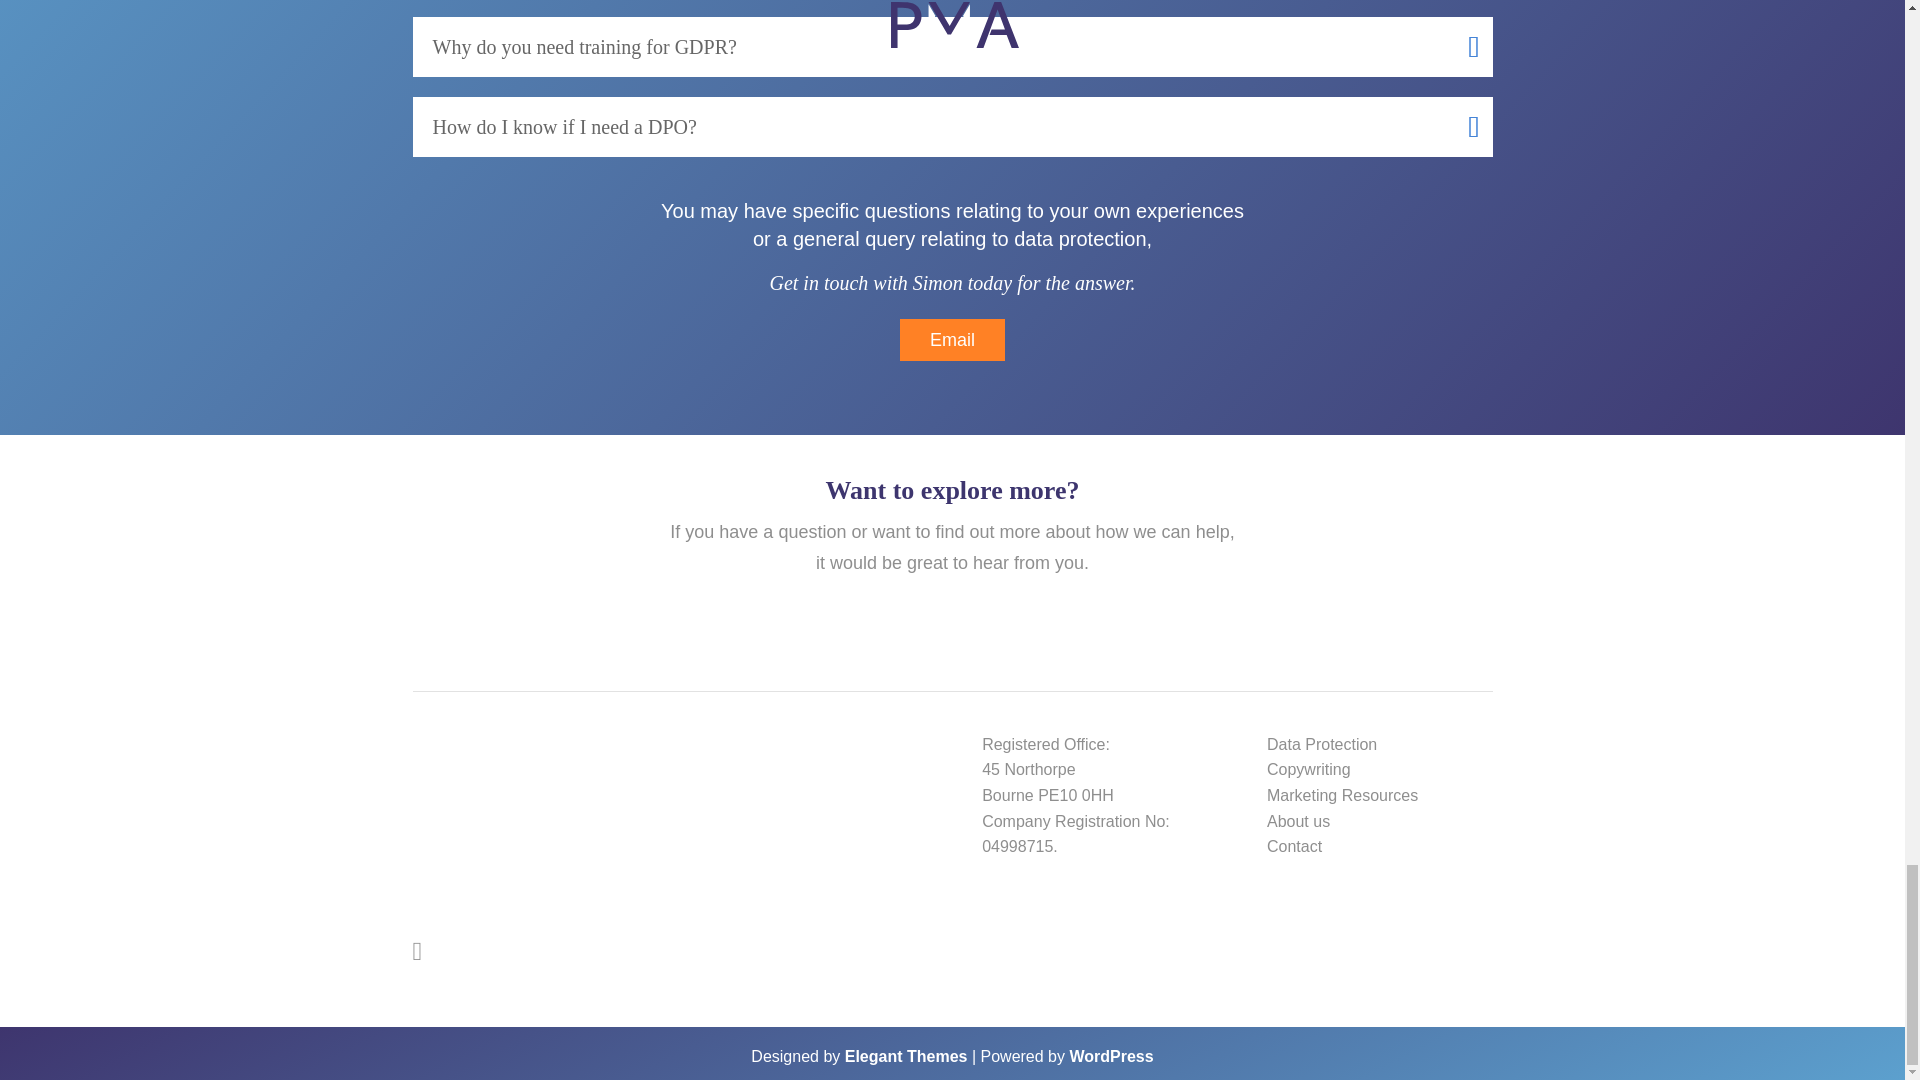 The image size is (1920, 1080). What do you see at coordinates (1342, 795) in the screenshot?
I see `Marketing Resources` at bounding box center [1342, 795].